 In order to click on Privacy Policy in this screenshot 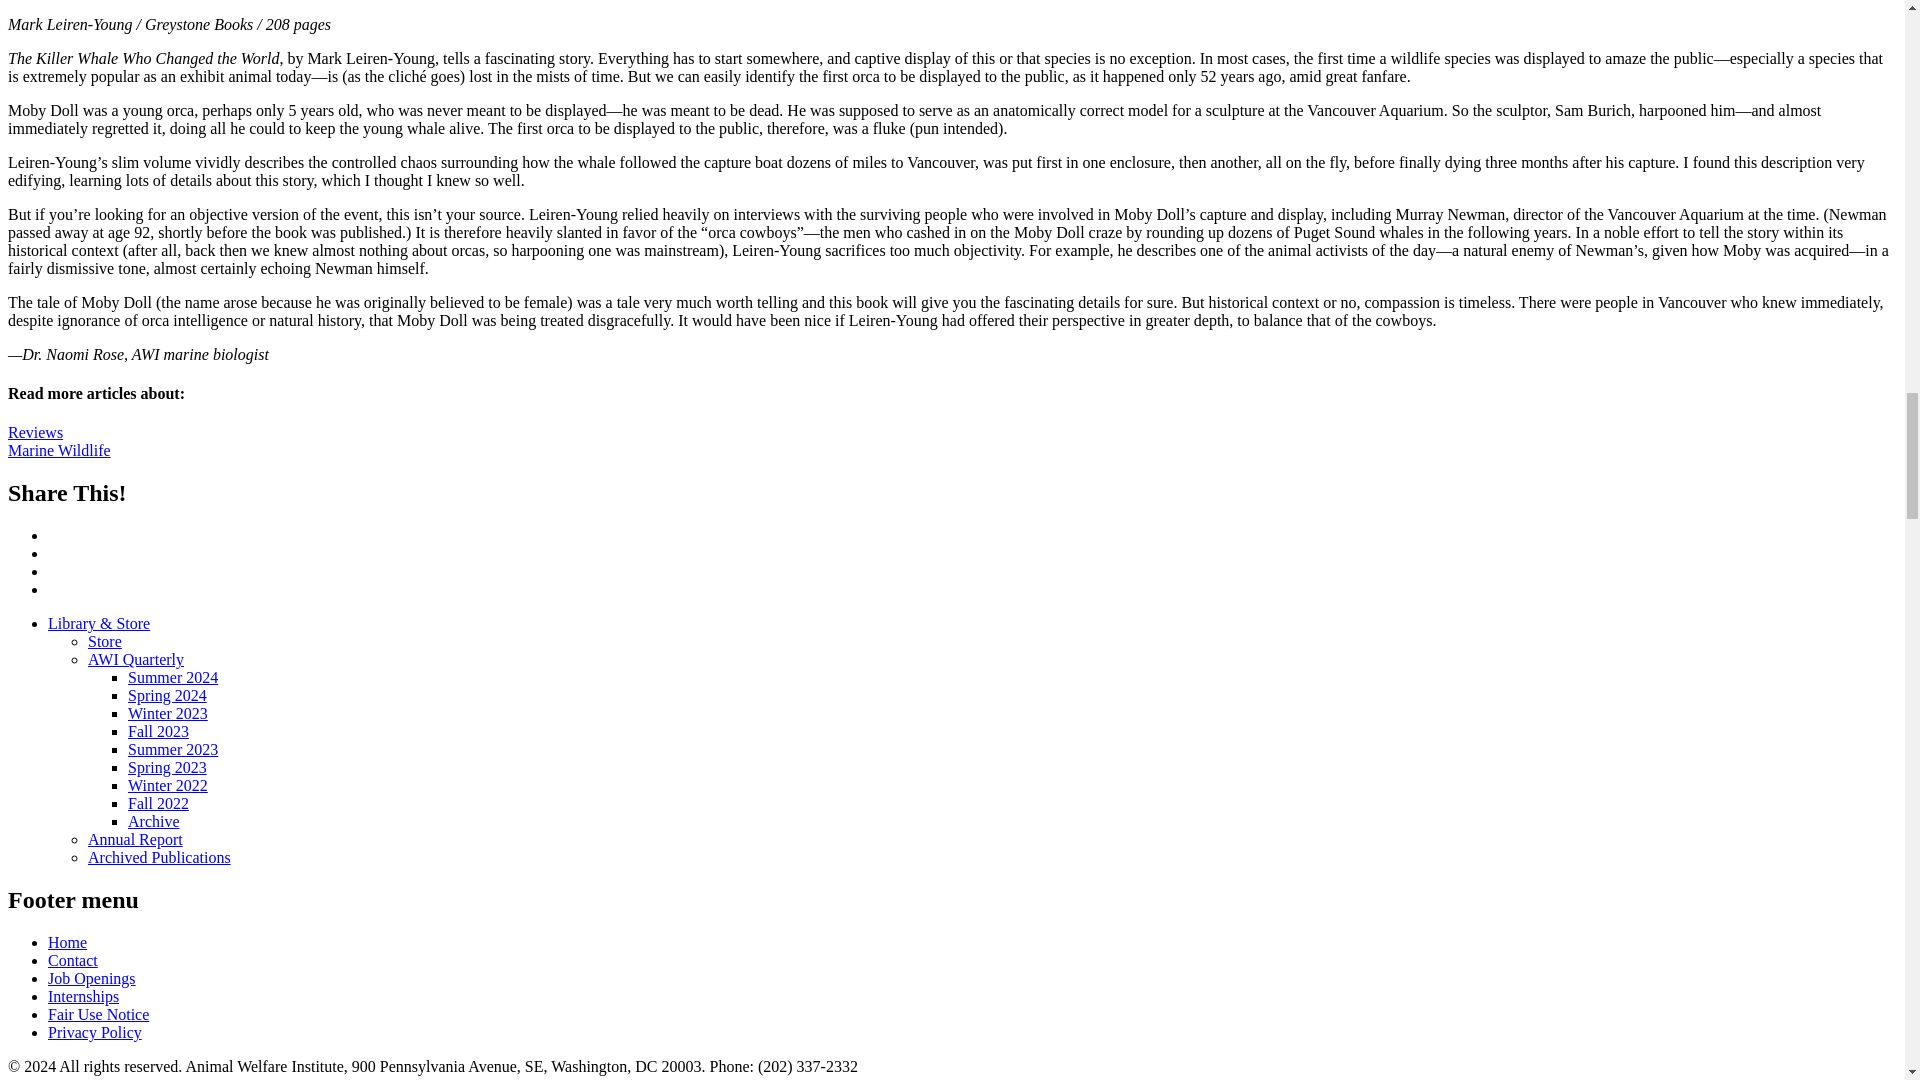, I will do `click(95, 1032)`.